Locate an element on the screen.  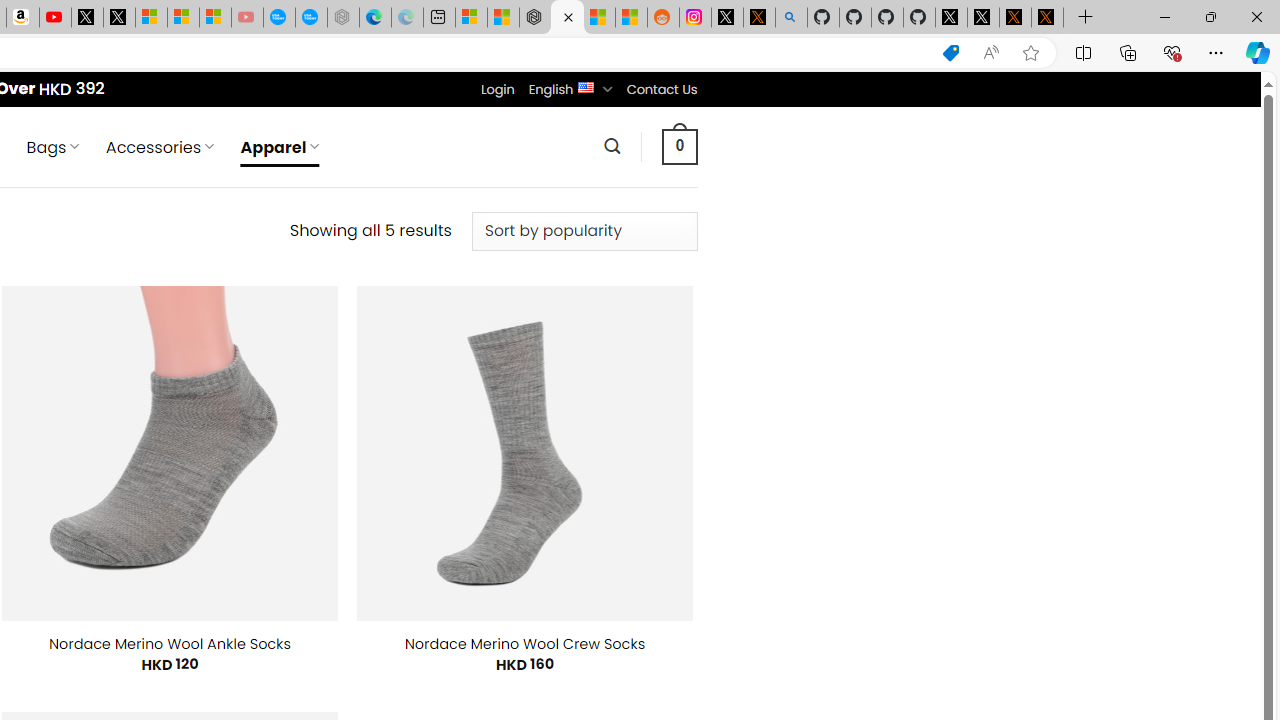
English is located at coordinates (586, 86).